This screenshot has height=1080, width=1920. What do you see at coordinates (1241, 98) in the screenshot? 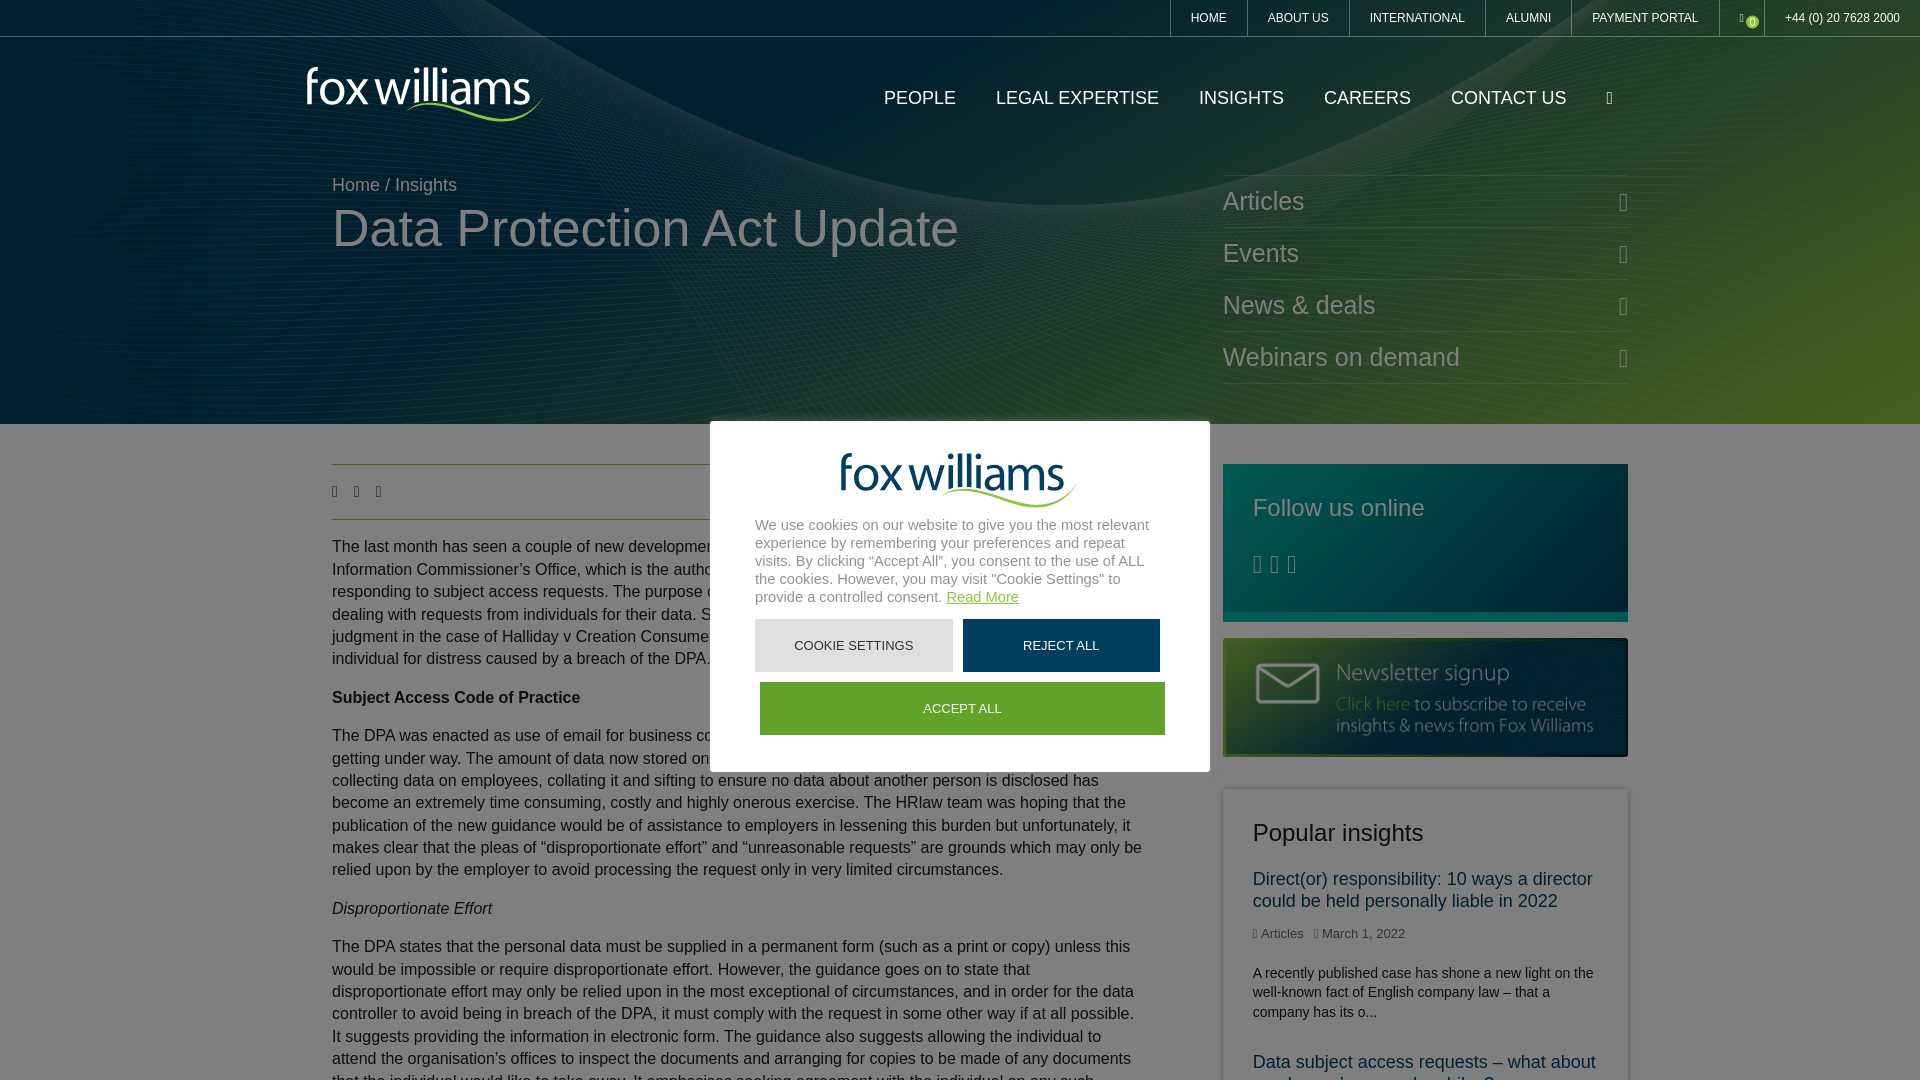
I see `INSIGHTS` at bounding box center [1241, 98].